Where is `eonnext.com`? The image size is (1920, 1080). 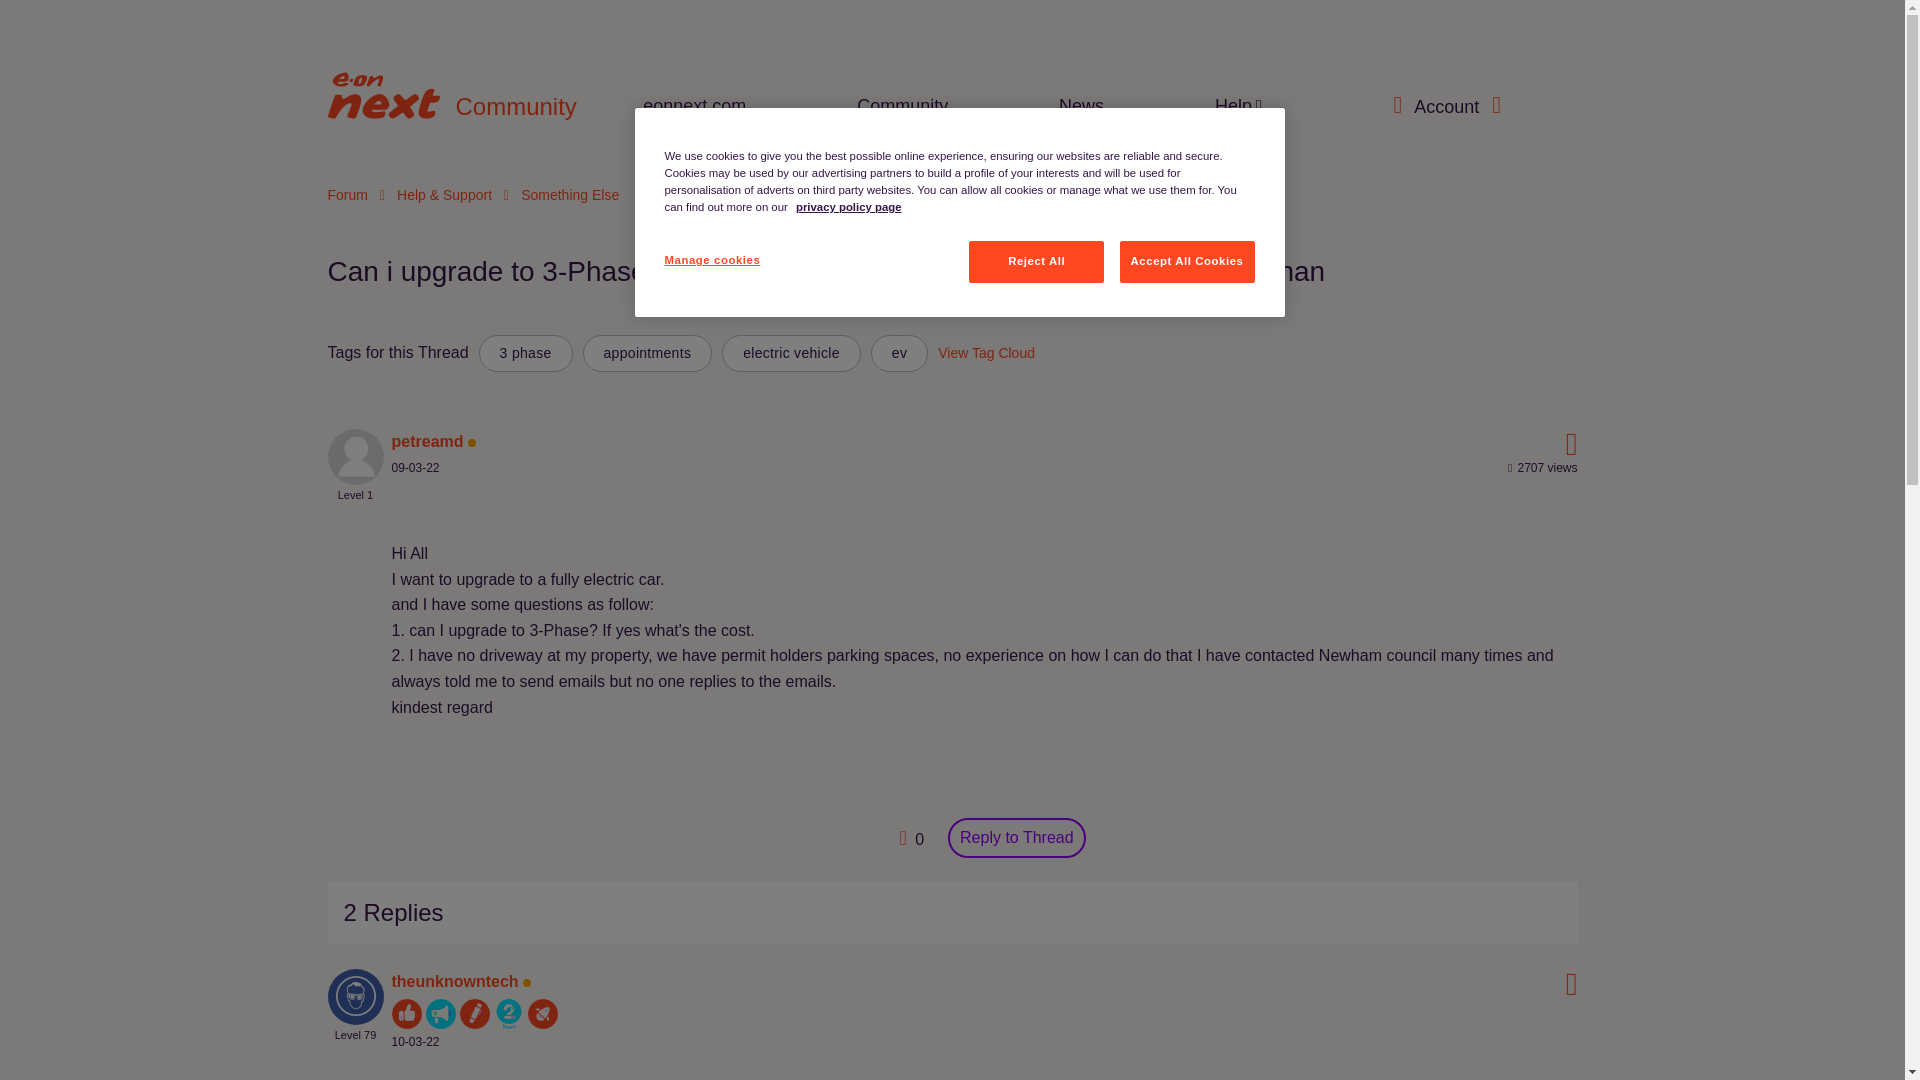
eonnext.com is located at coordinates (694, 106).